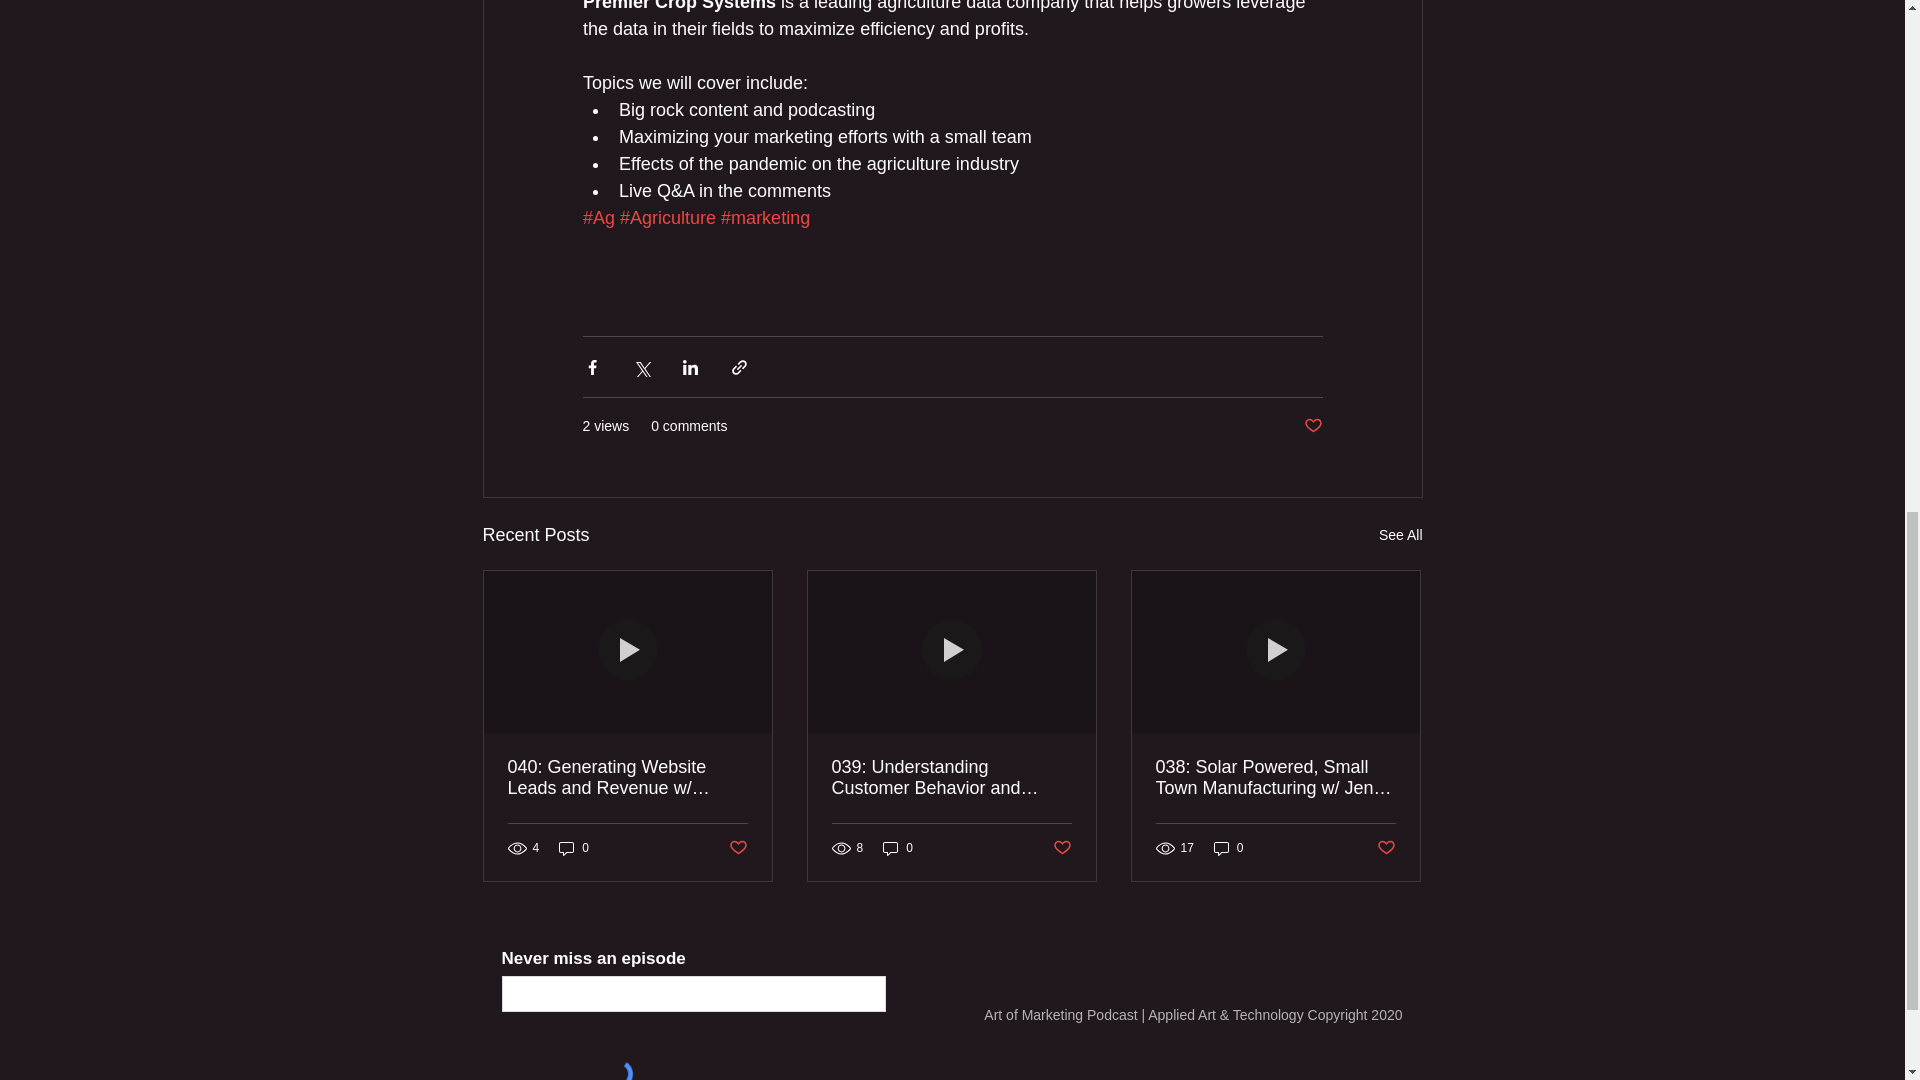  Describe the element at coordinates (1386, 848) in the screenshot. I see `Post not marked as liked` at that location.